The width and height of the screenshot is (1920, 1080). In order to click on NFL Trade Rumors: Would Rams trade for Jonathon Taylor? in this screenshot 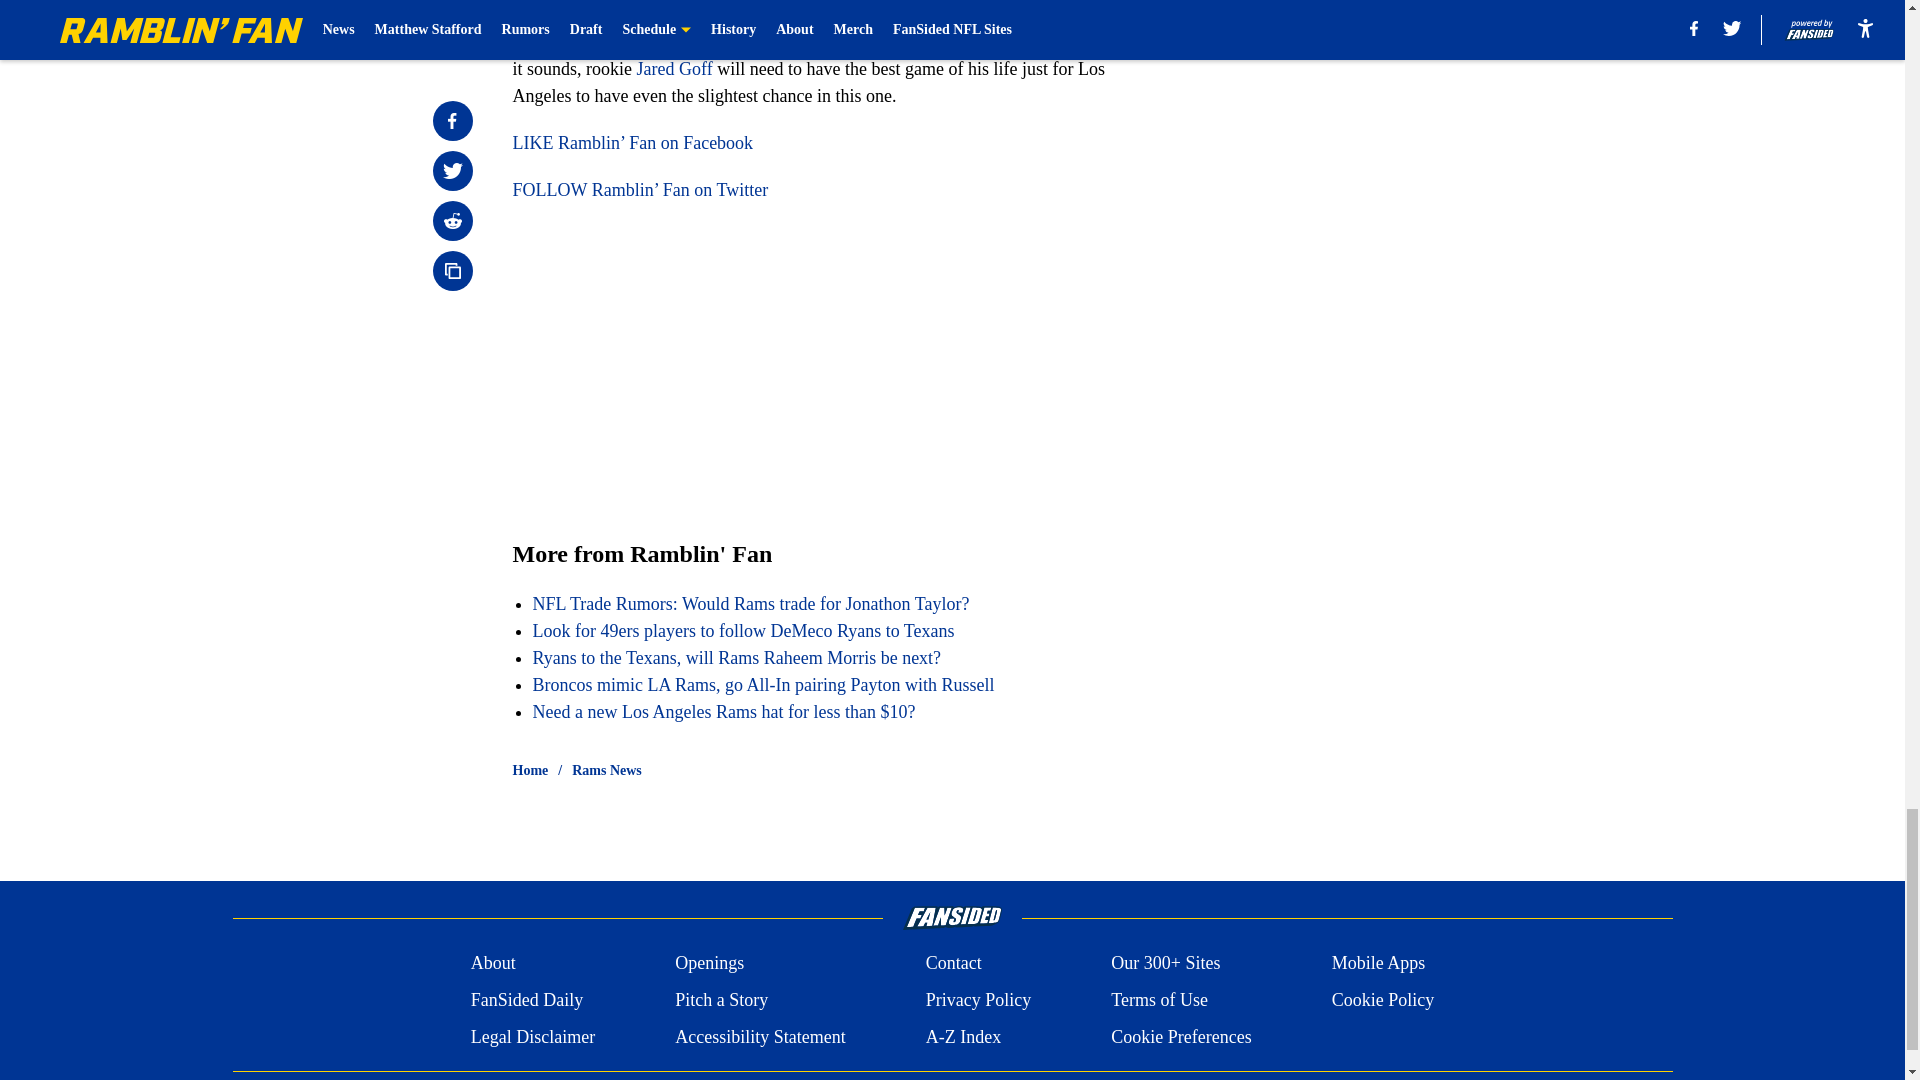, I will do `click(750, 604)`.